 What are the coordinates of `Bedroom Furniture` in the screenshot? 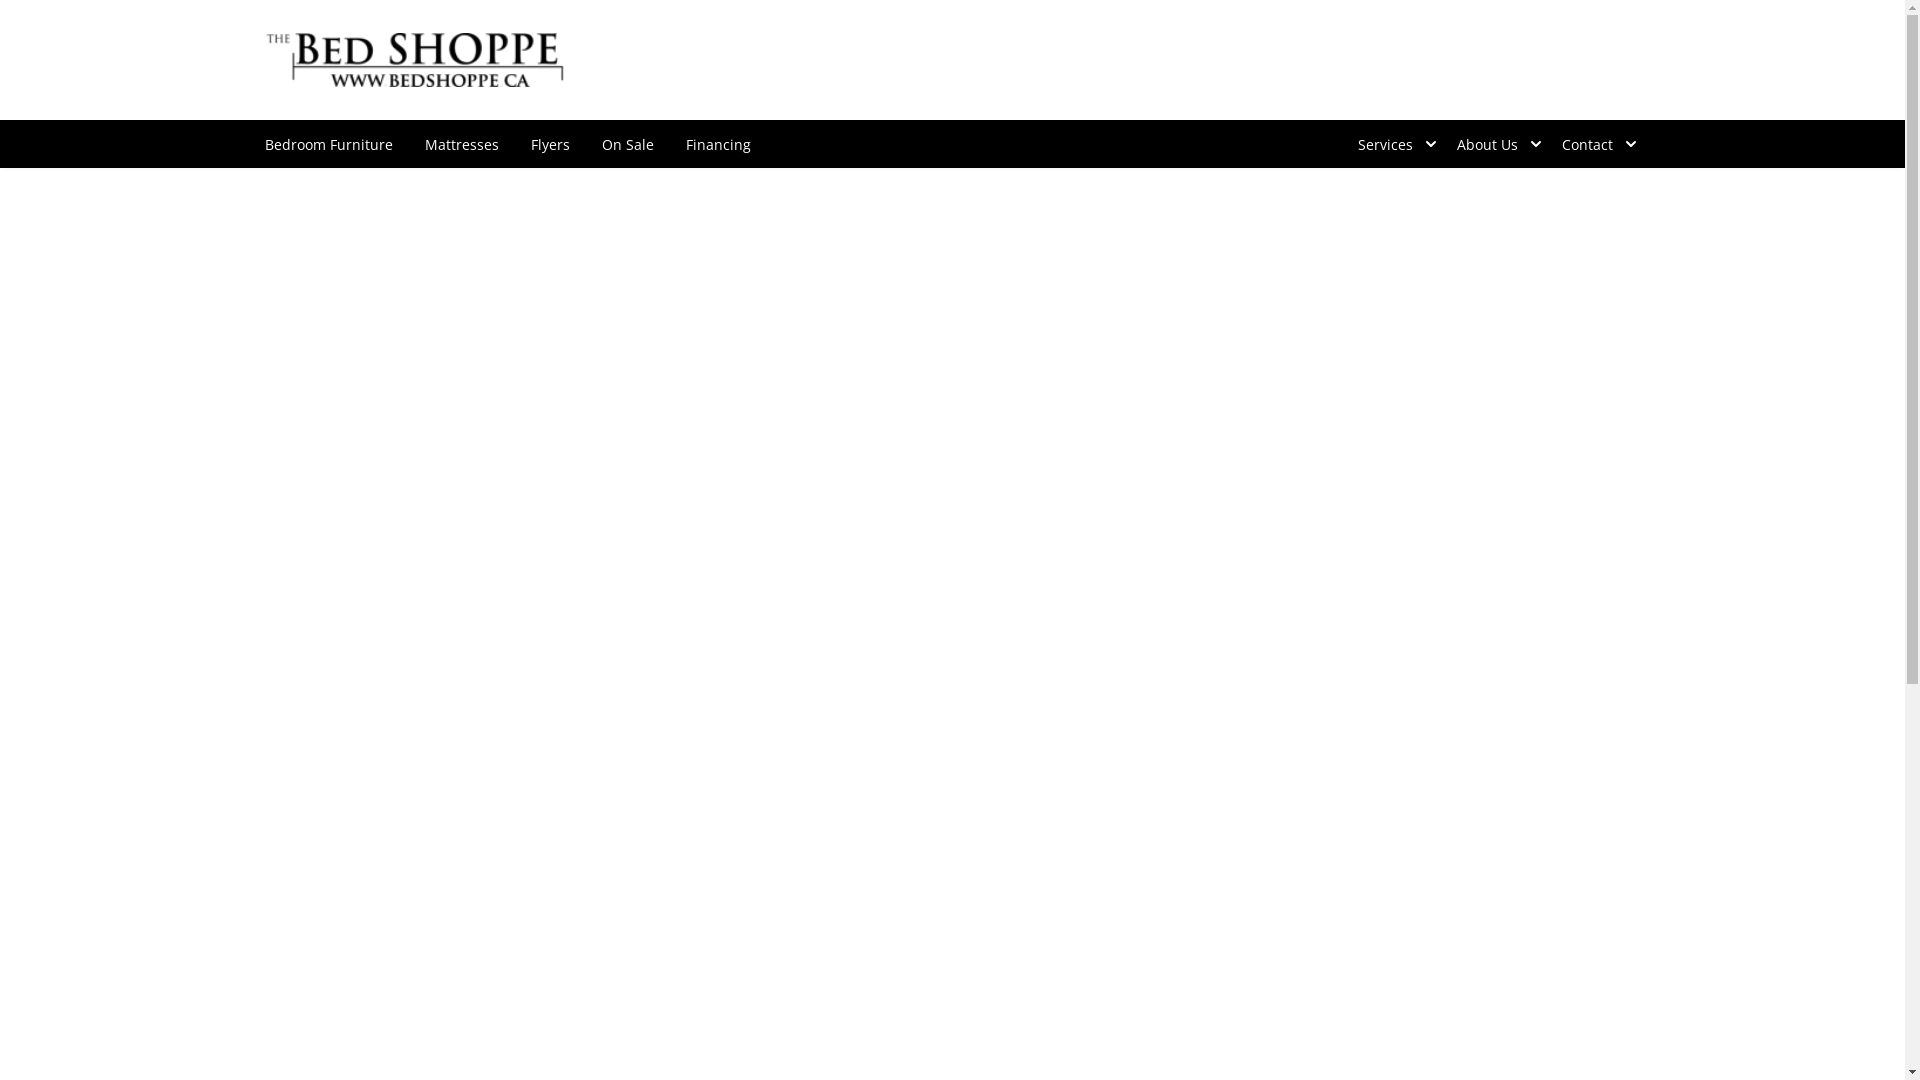 It's located at (328, 144).